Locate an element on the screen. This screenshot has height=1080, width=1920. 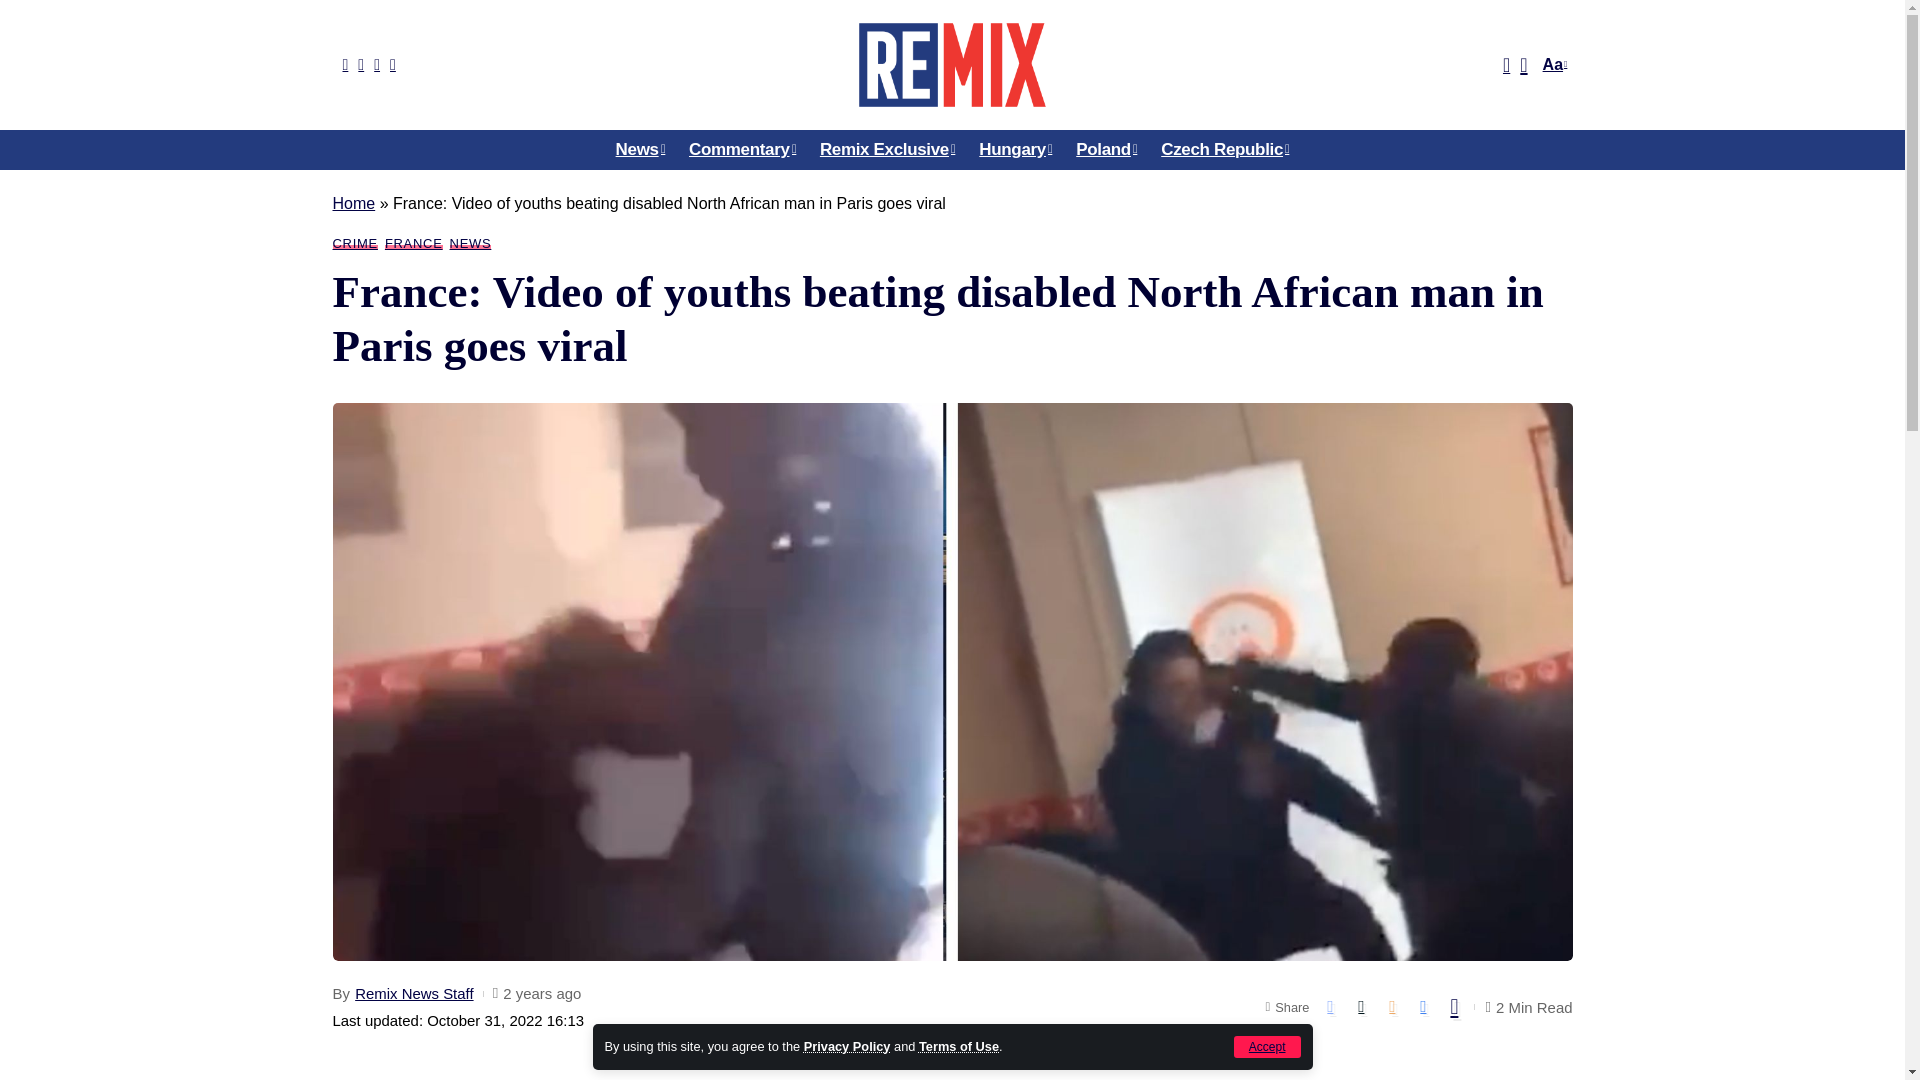
Terms of Use is located at coordinates (958, 1046).